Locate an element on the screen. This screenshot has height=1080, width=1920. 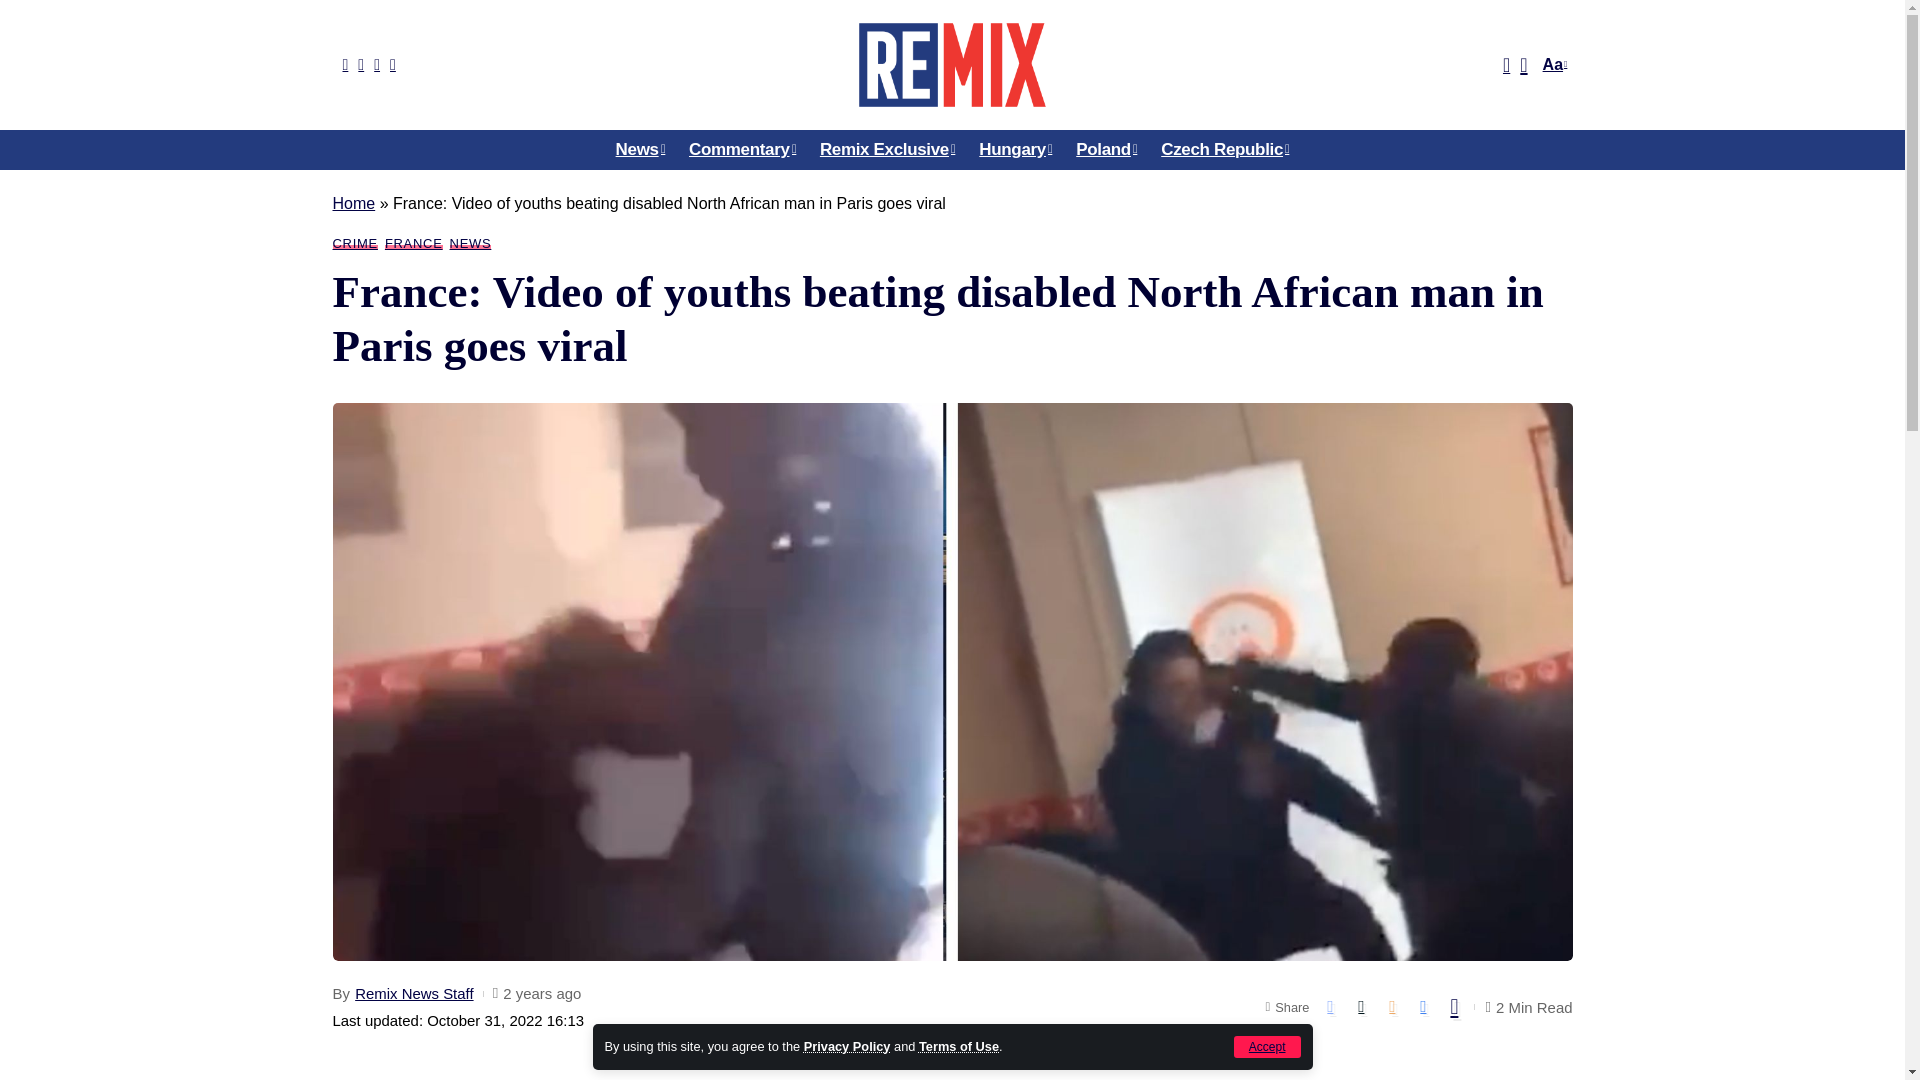
Terms of Use is located at coordinates (958, 1046).